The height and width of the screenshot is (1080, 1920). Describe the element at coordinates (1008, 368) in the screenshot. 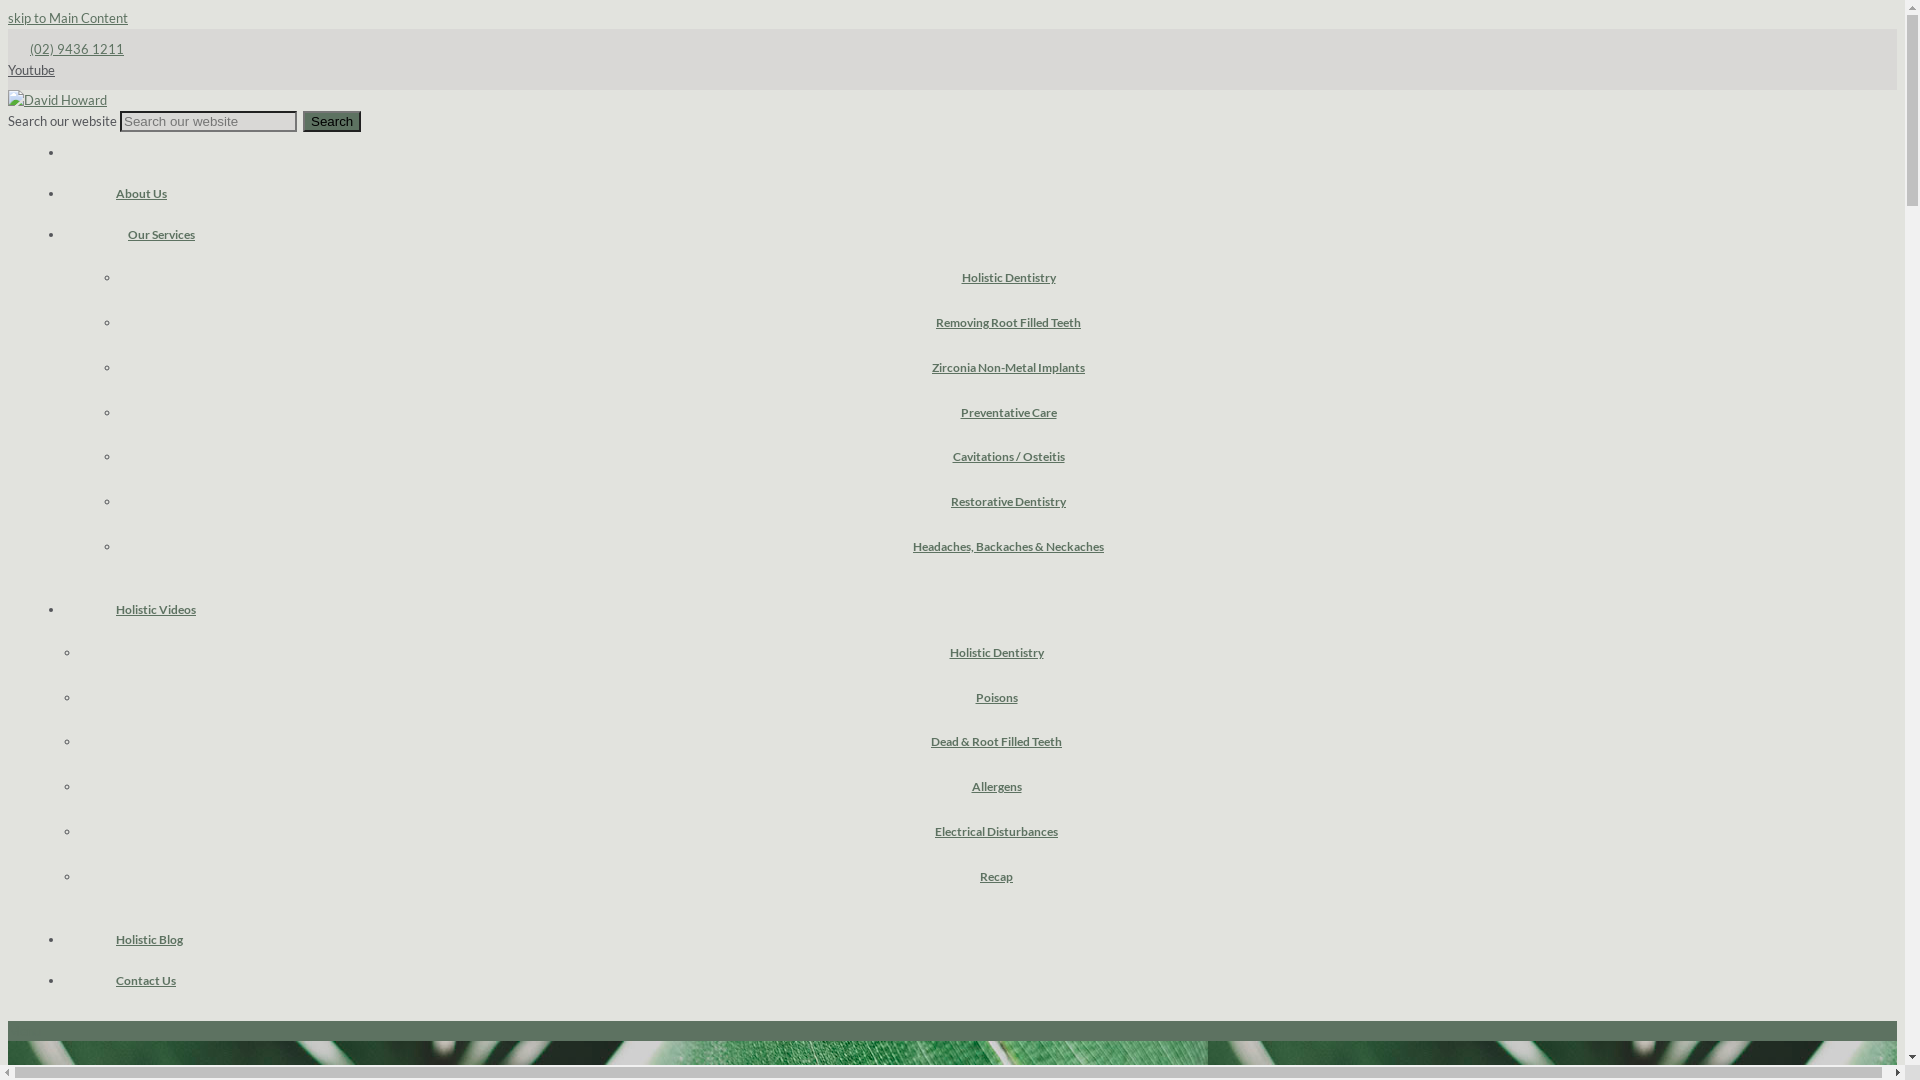

I see `Zirconia Non-Metal Implants` at that location.